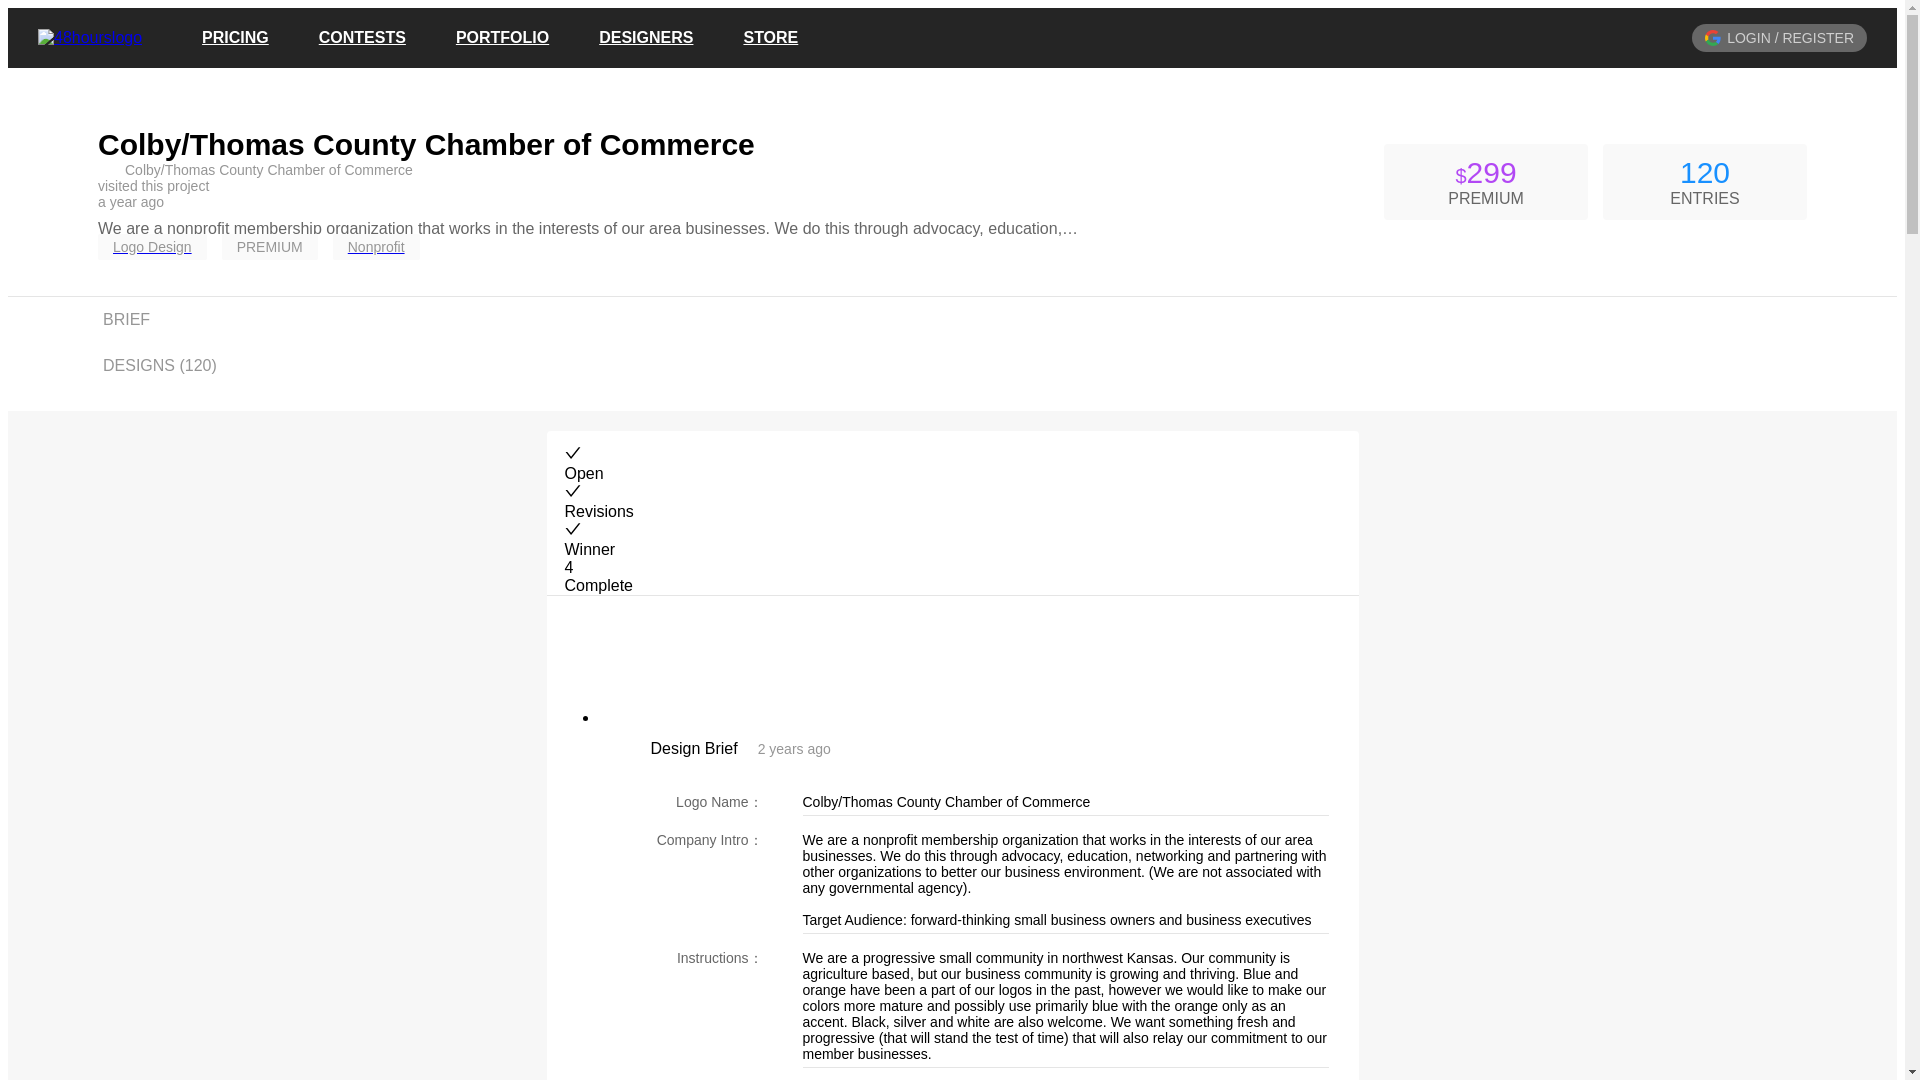 The image size is (1920, 1080). I want to click on PORTFOLIO, so click(502, 38).